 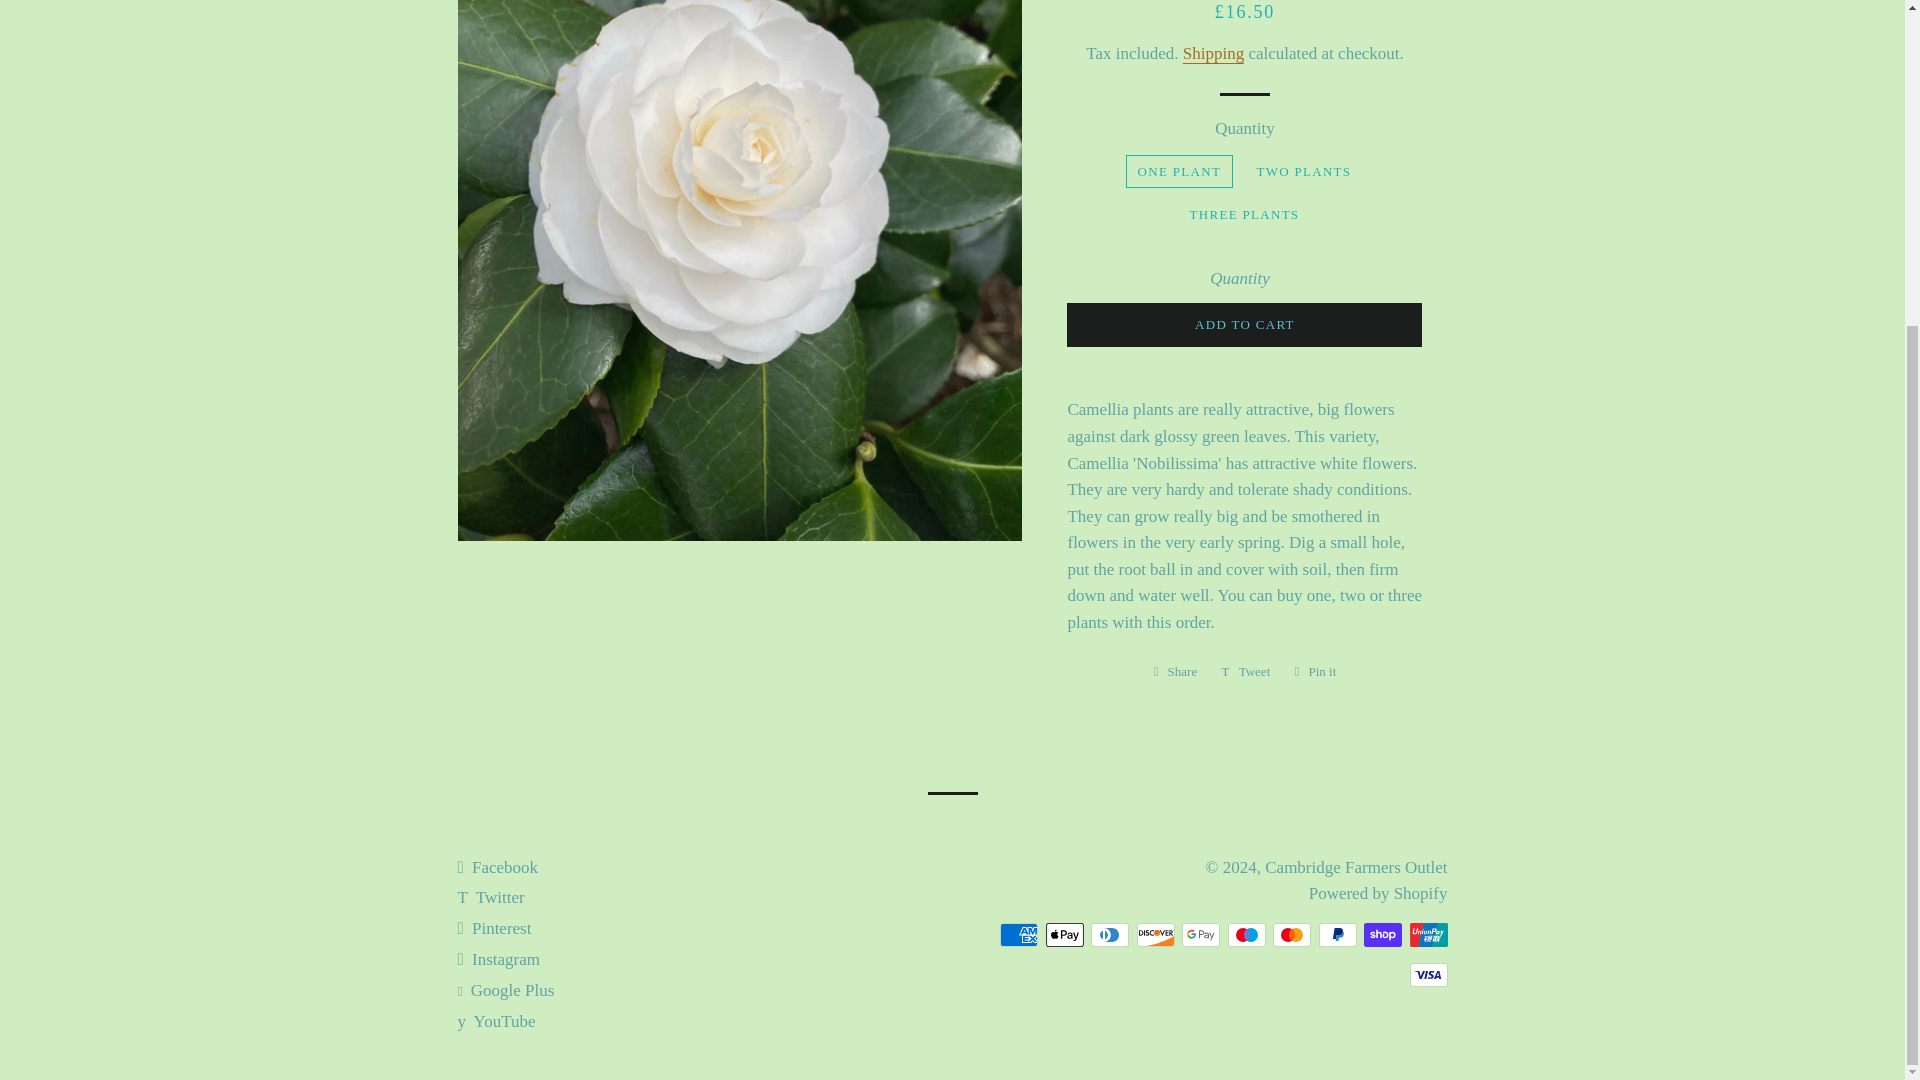 I want to click on Cambridge Farmers Outlet on YouTube, so click(x=1246, y=671).